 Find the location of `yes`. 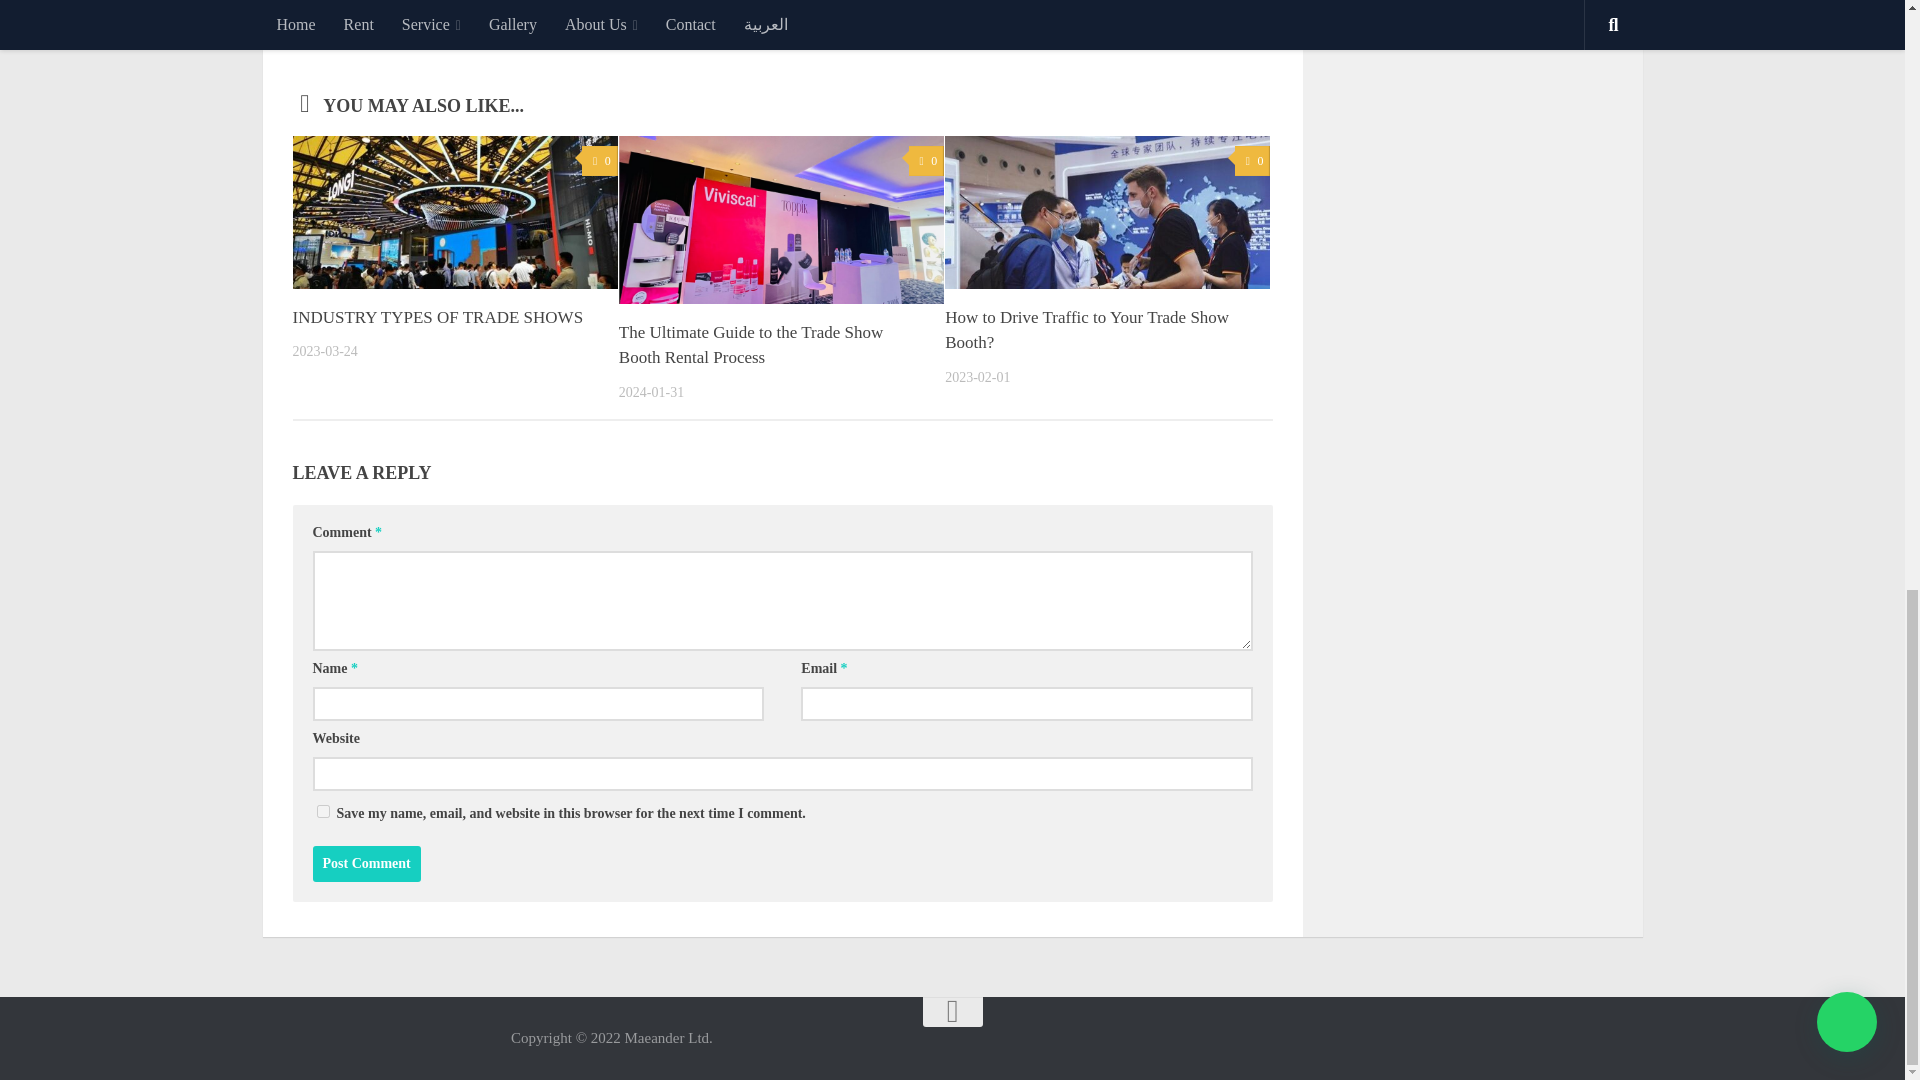

yes is located at coordinates (322, 810).